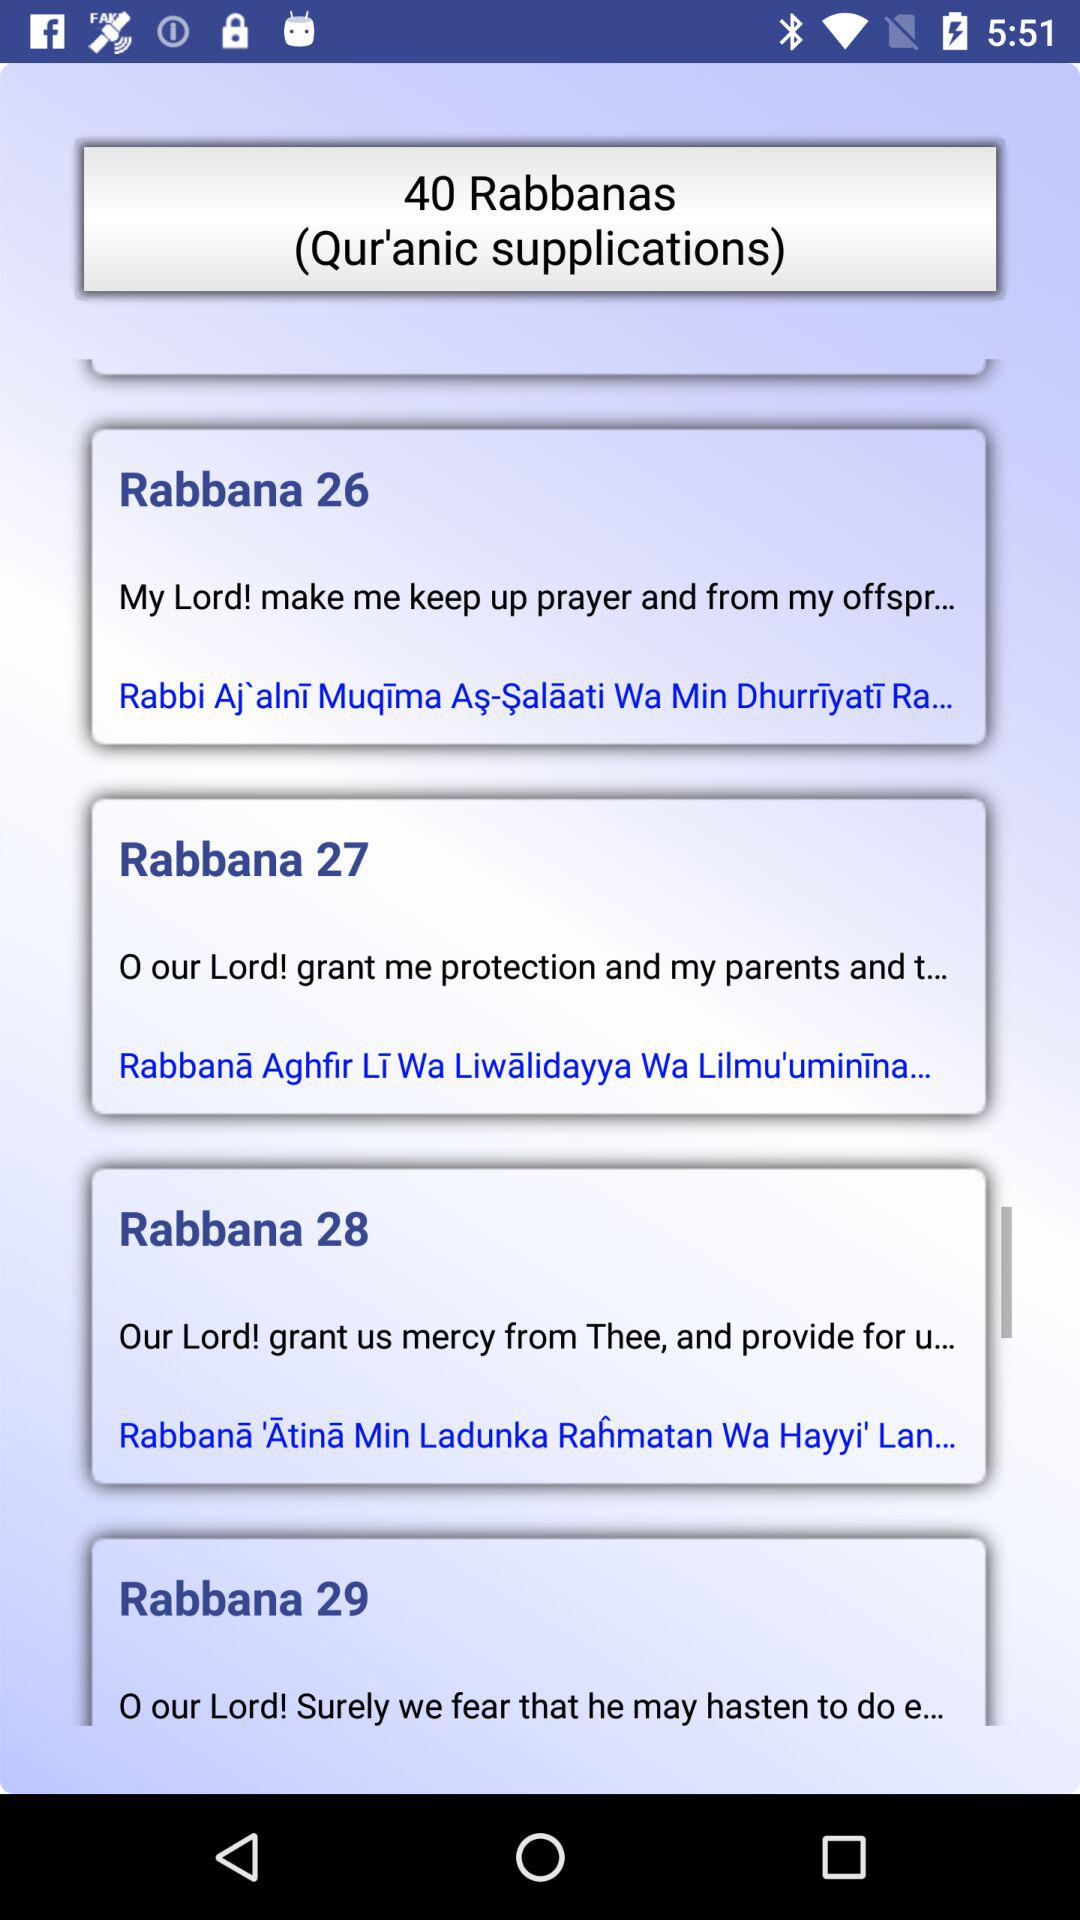 The height and width of the screenshot is (1920, 1080). Describe the element at coordinates (538, 1208) in the screenshot. I see `open icon above our lord grant` at that location.